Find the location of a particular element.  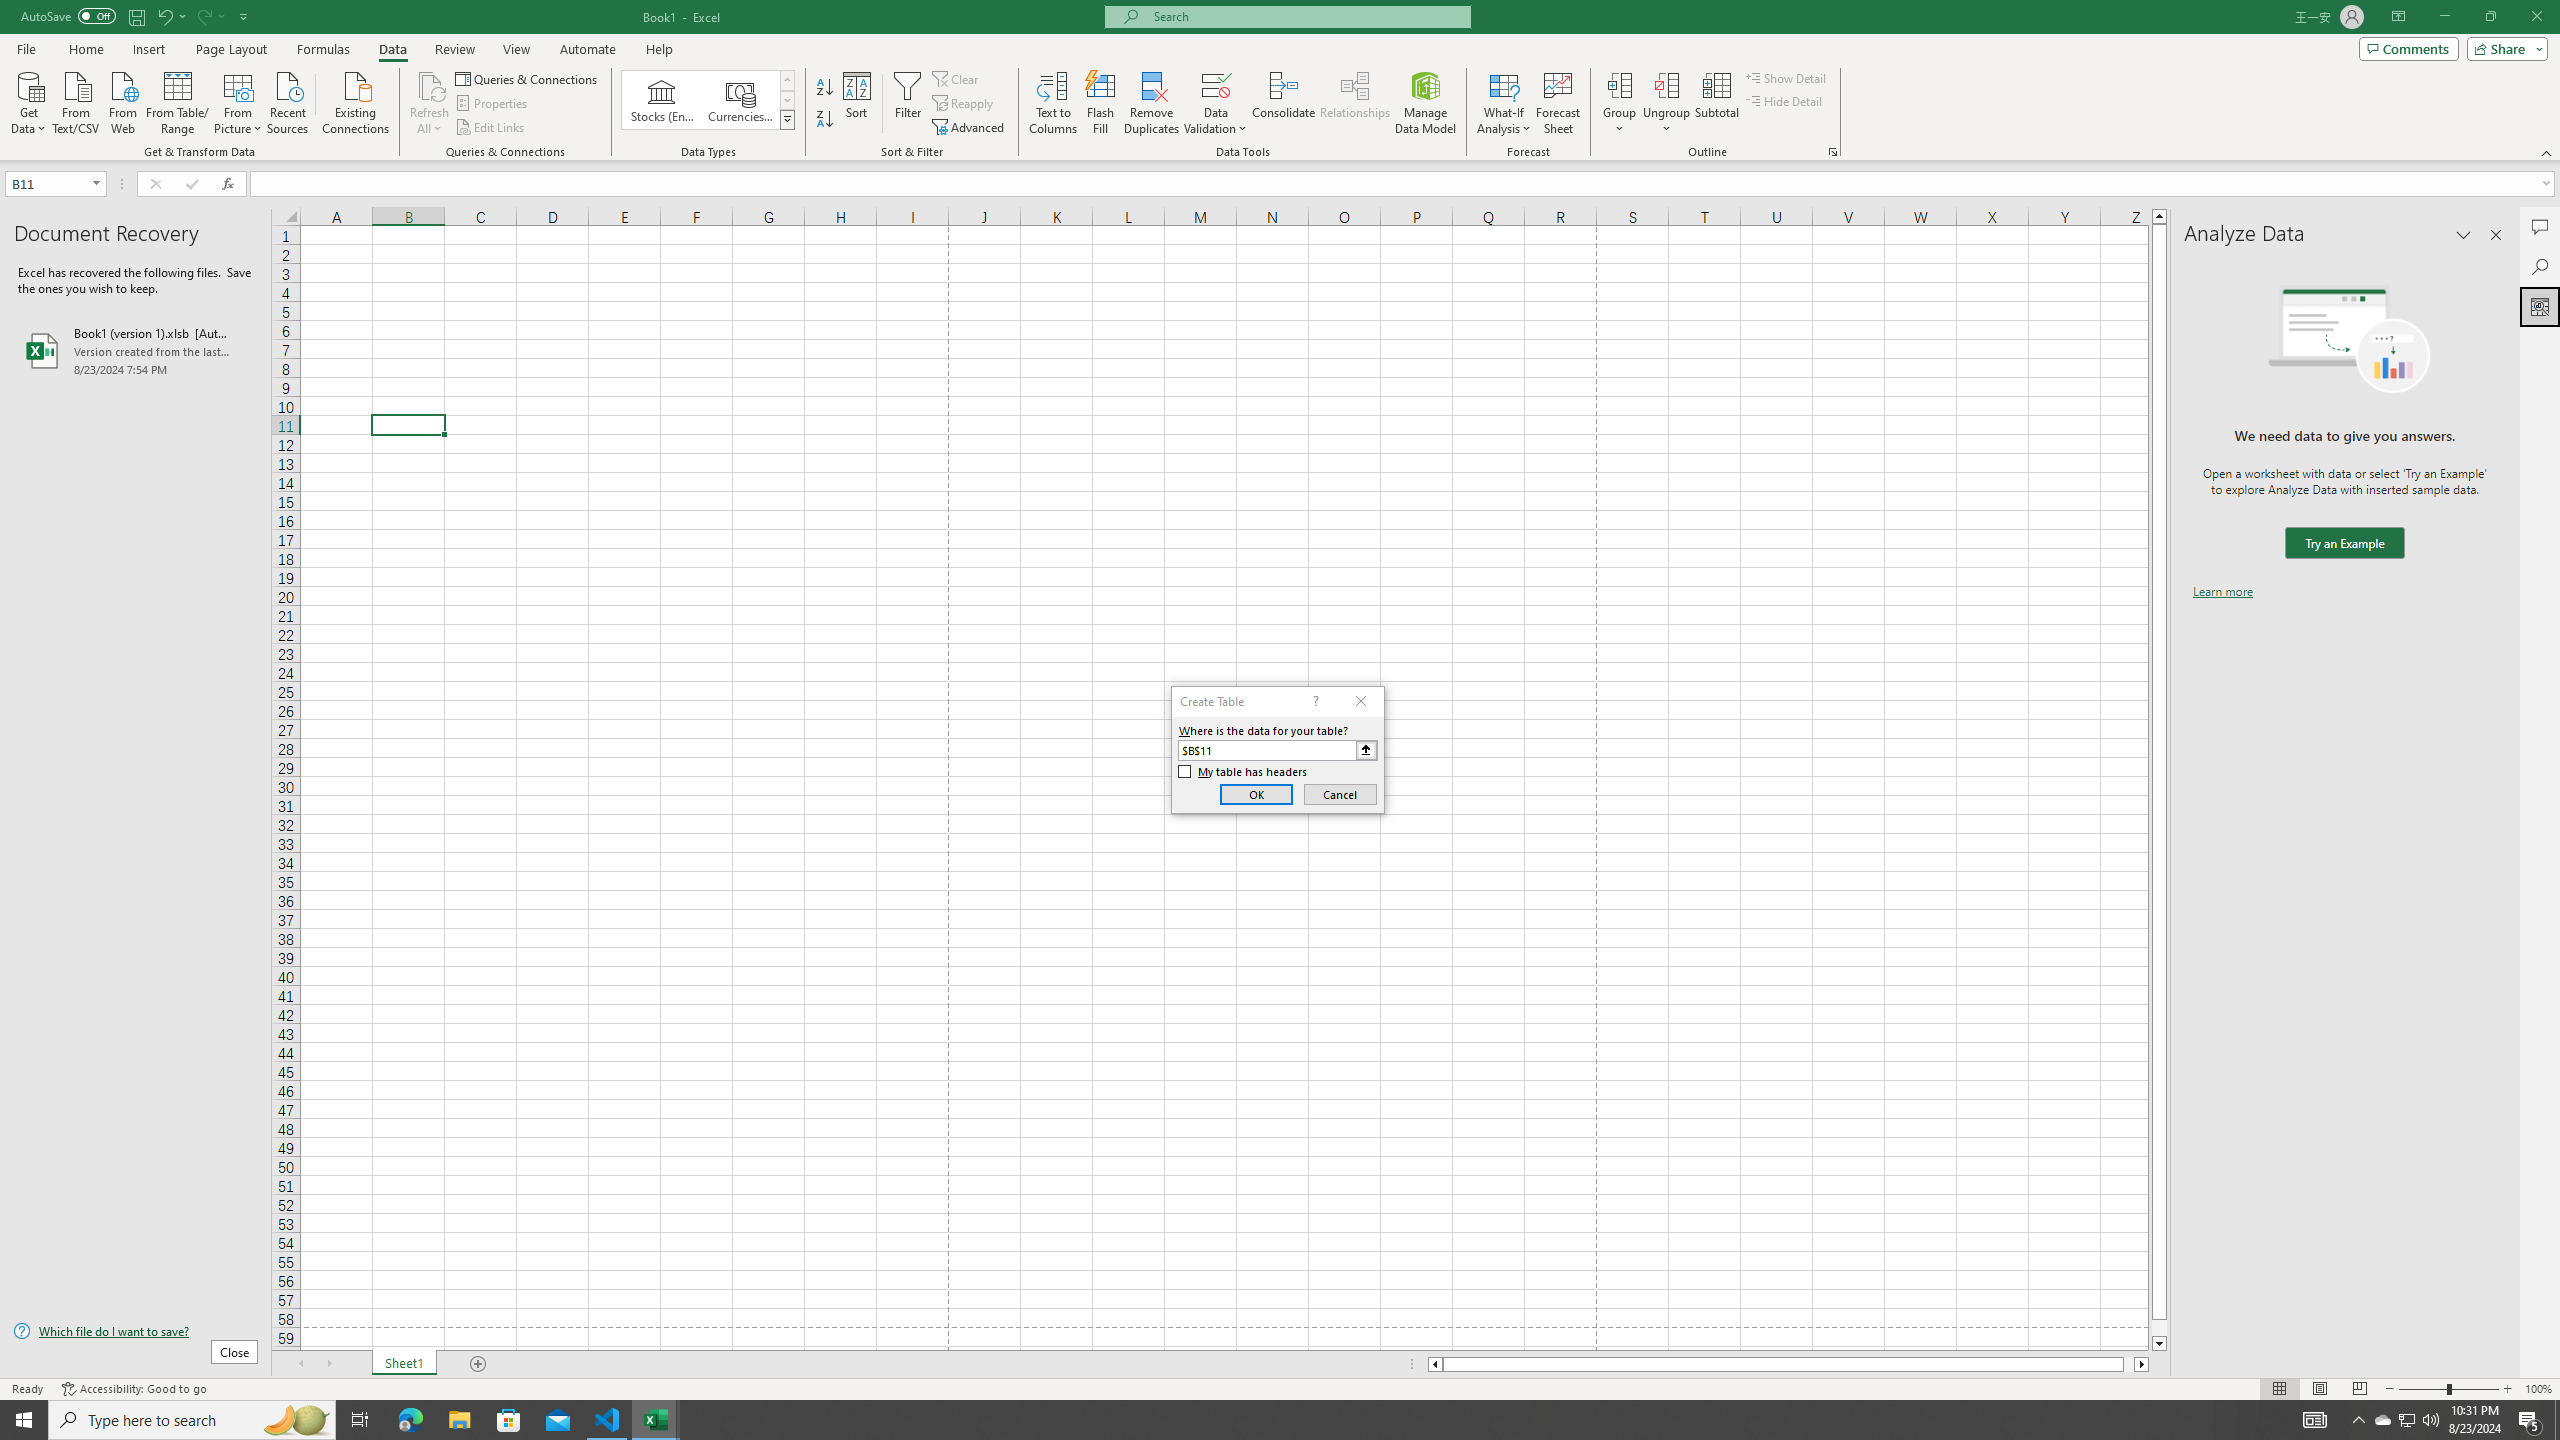

Sort A to Z is located at coordinates (826, 88).